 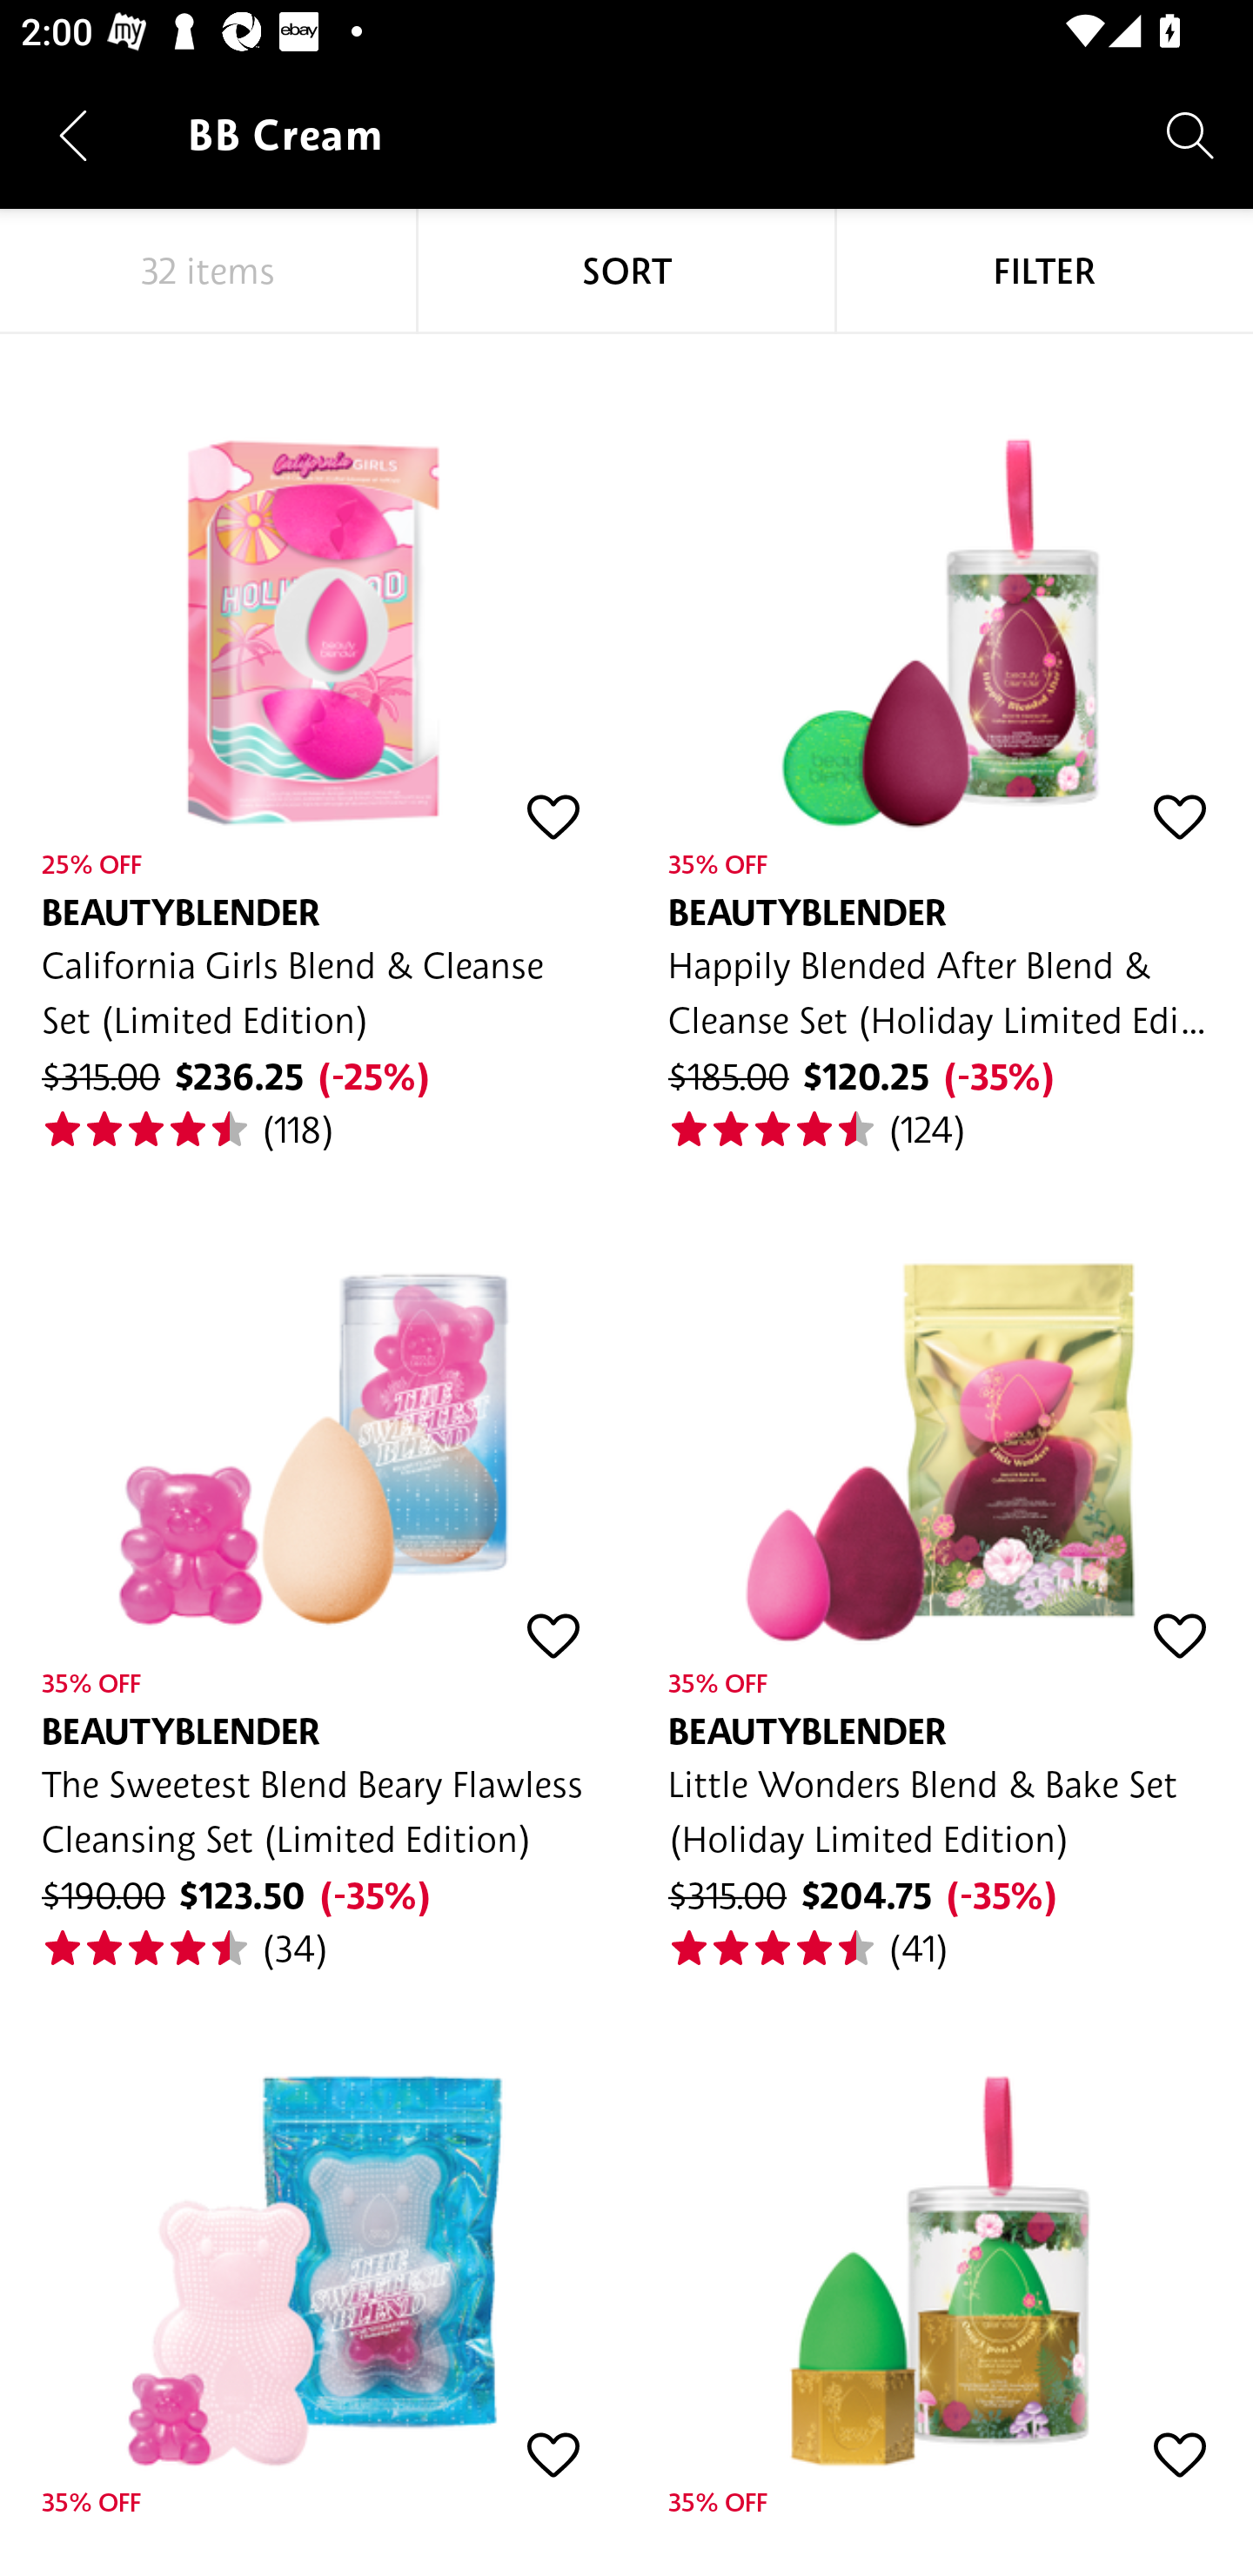 What do you see at coordinates (313, 2254) in the screenshot?
I see `35% OFF BEAUTYBLENDER` at bounding box center [313, 2254].